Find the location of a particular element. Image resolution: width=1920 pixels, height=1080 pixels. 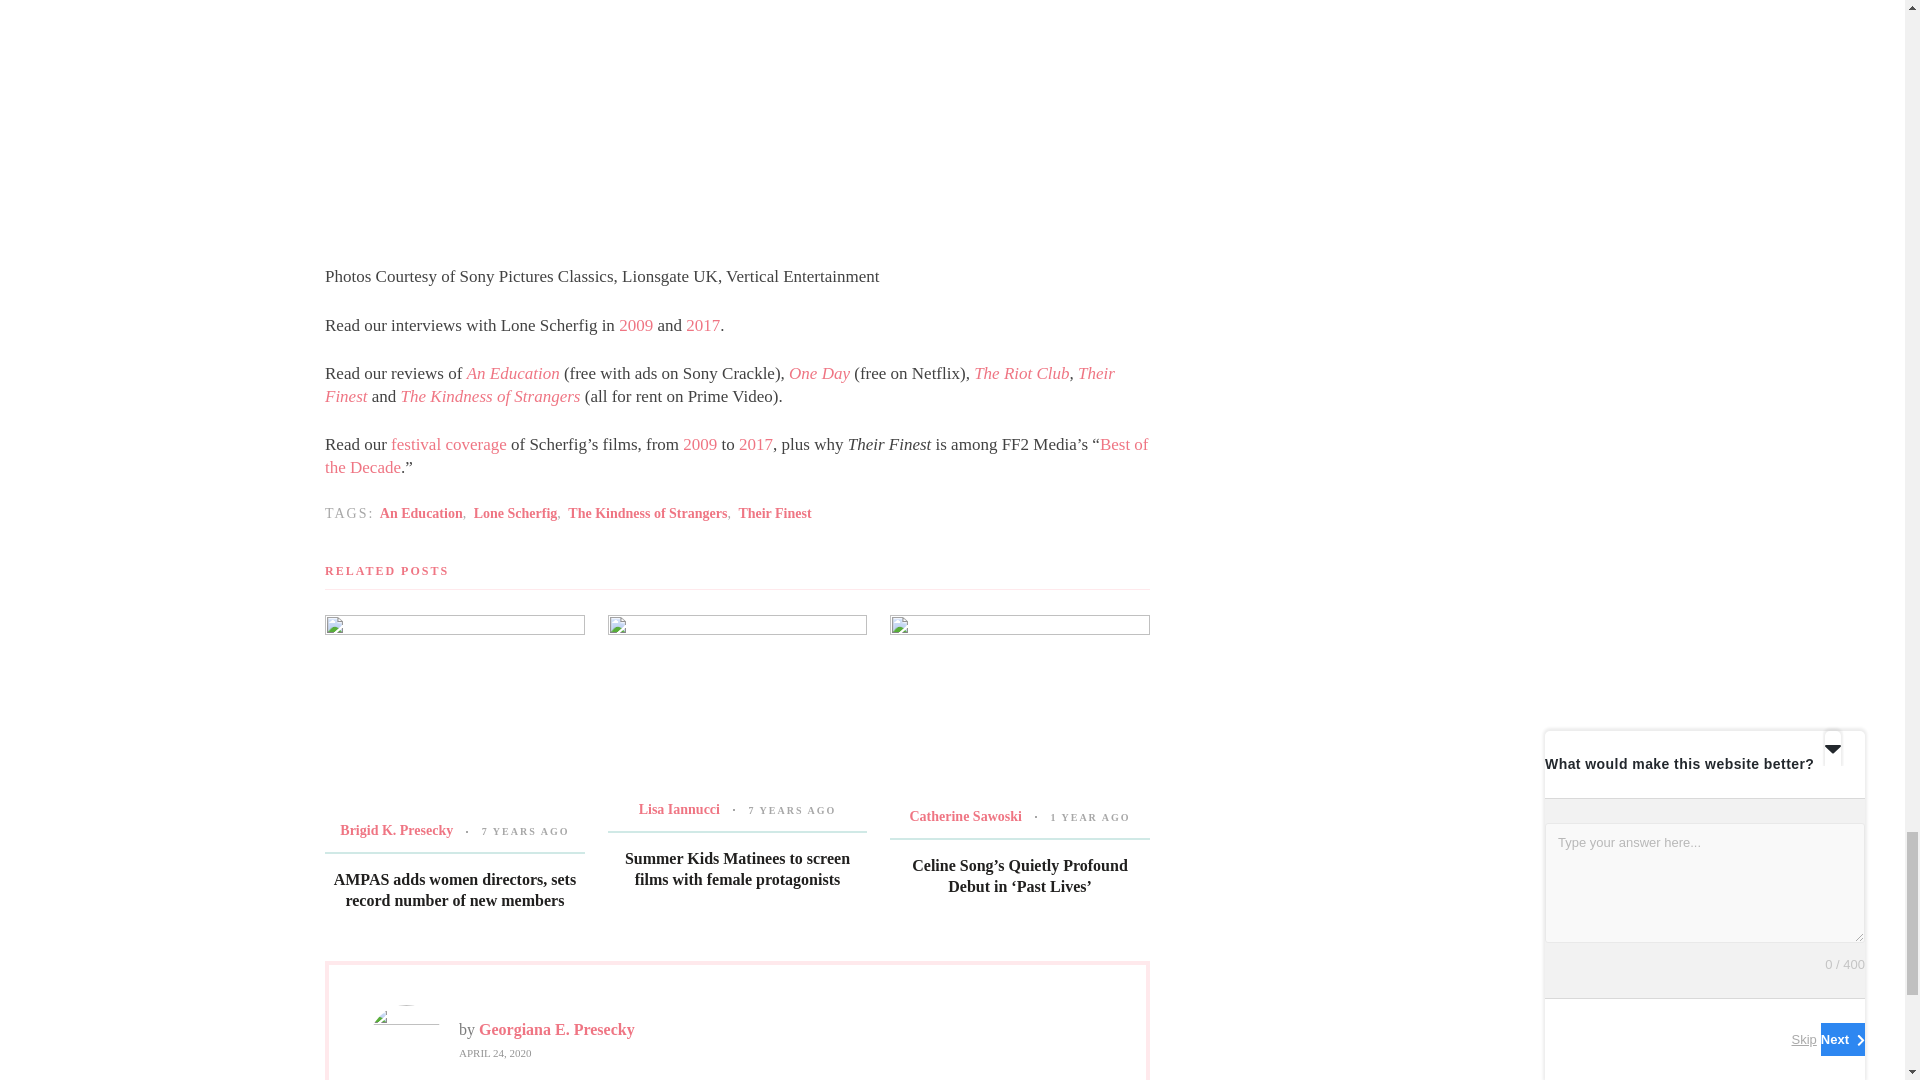

Posts by Georgiana E. Presecky is located at coordinates (556, 1028).